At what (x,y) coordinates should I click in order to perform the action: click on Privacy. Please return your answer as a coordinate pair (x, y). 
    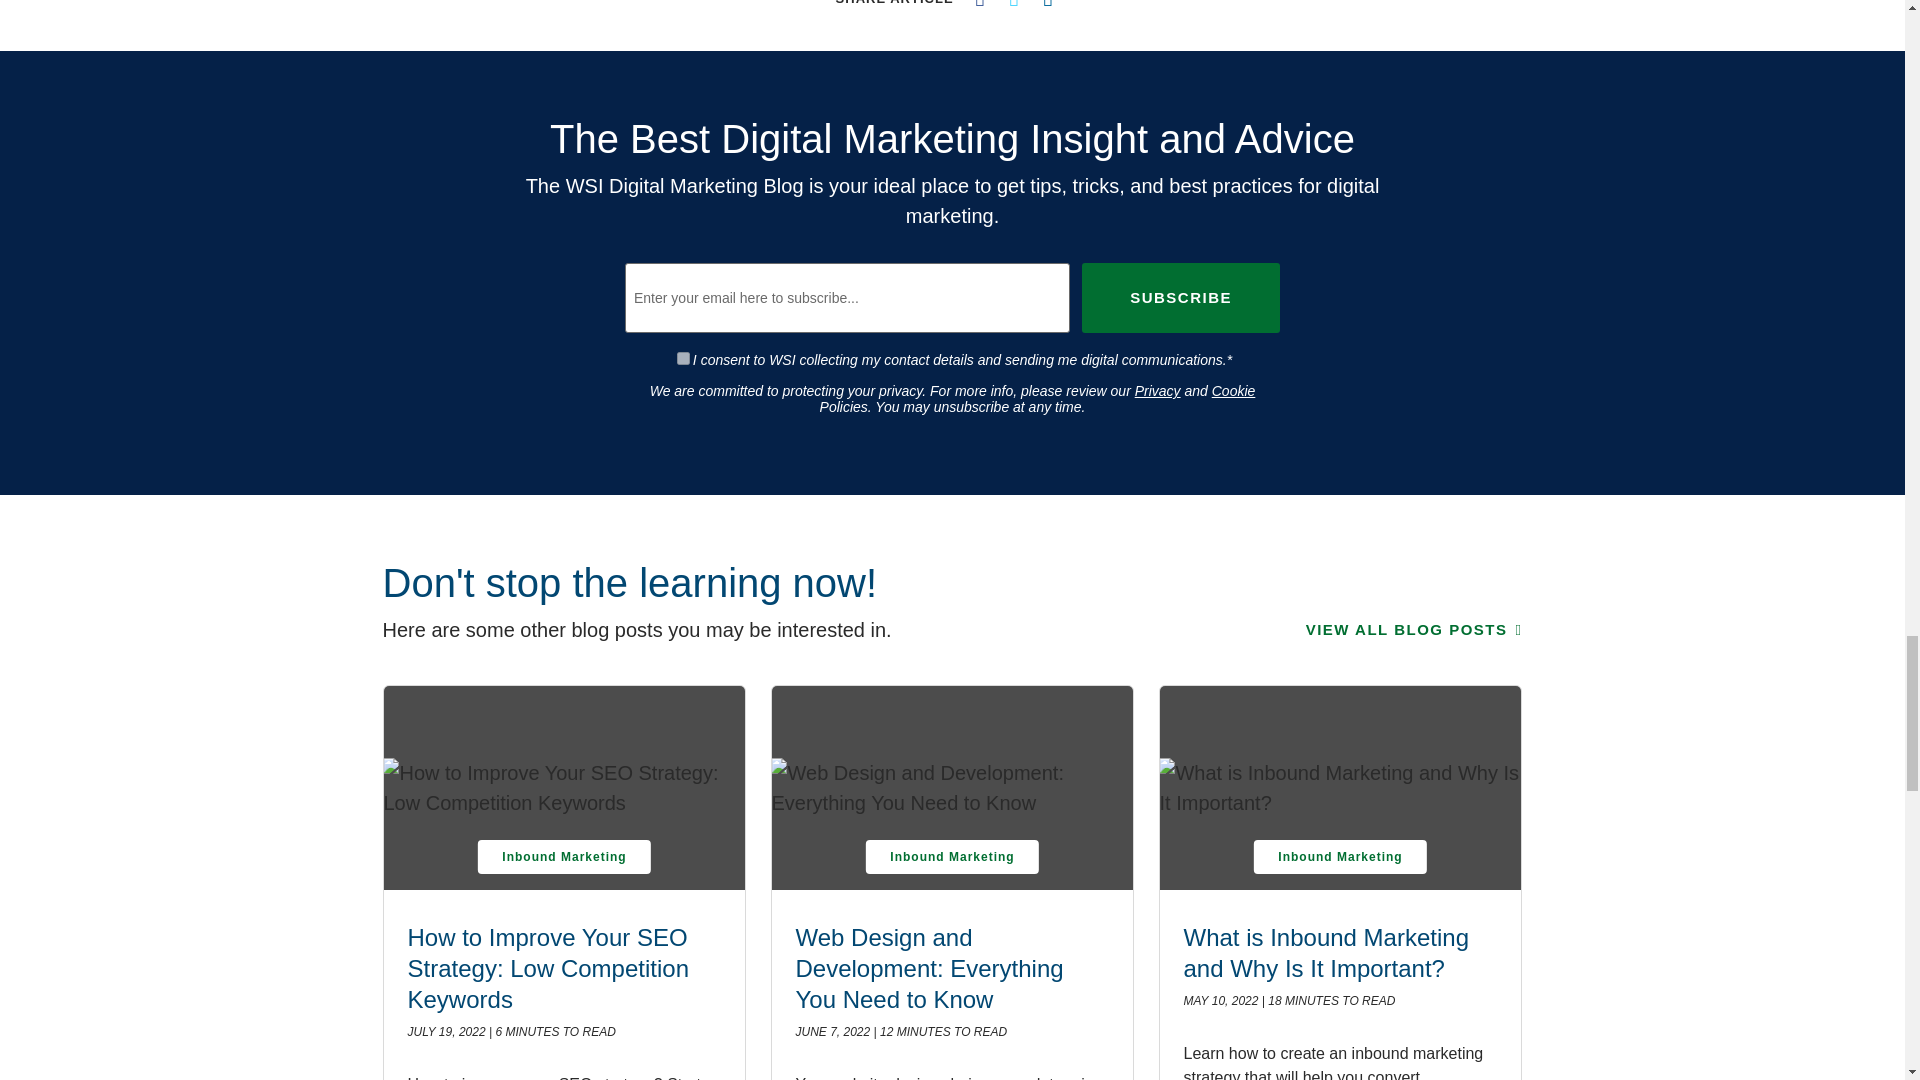
    Looking at the image, I should click on (1157, 390).